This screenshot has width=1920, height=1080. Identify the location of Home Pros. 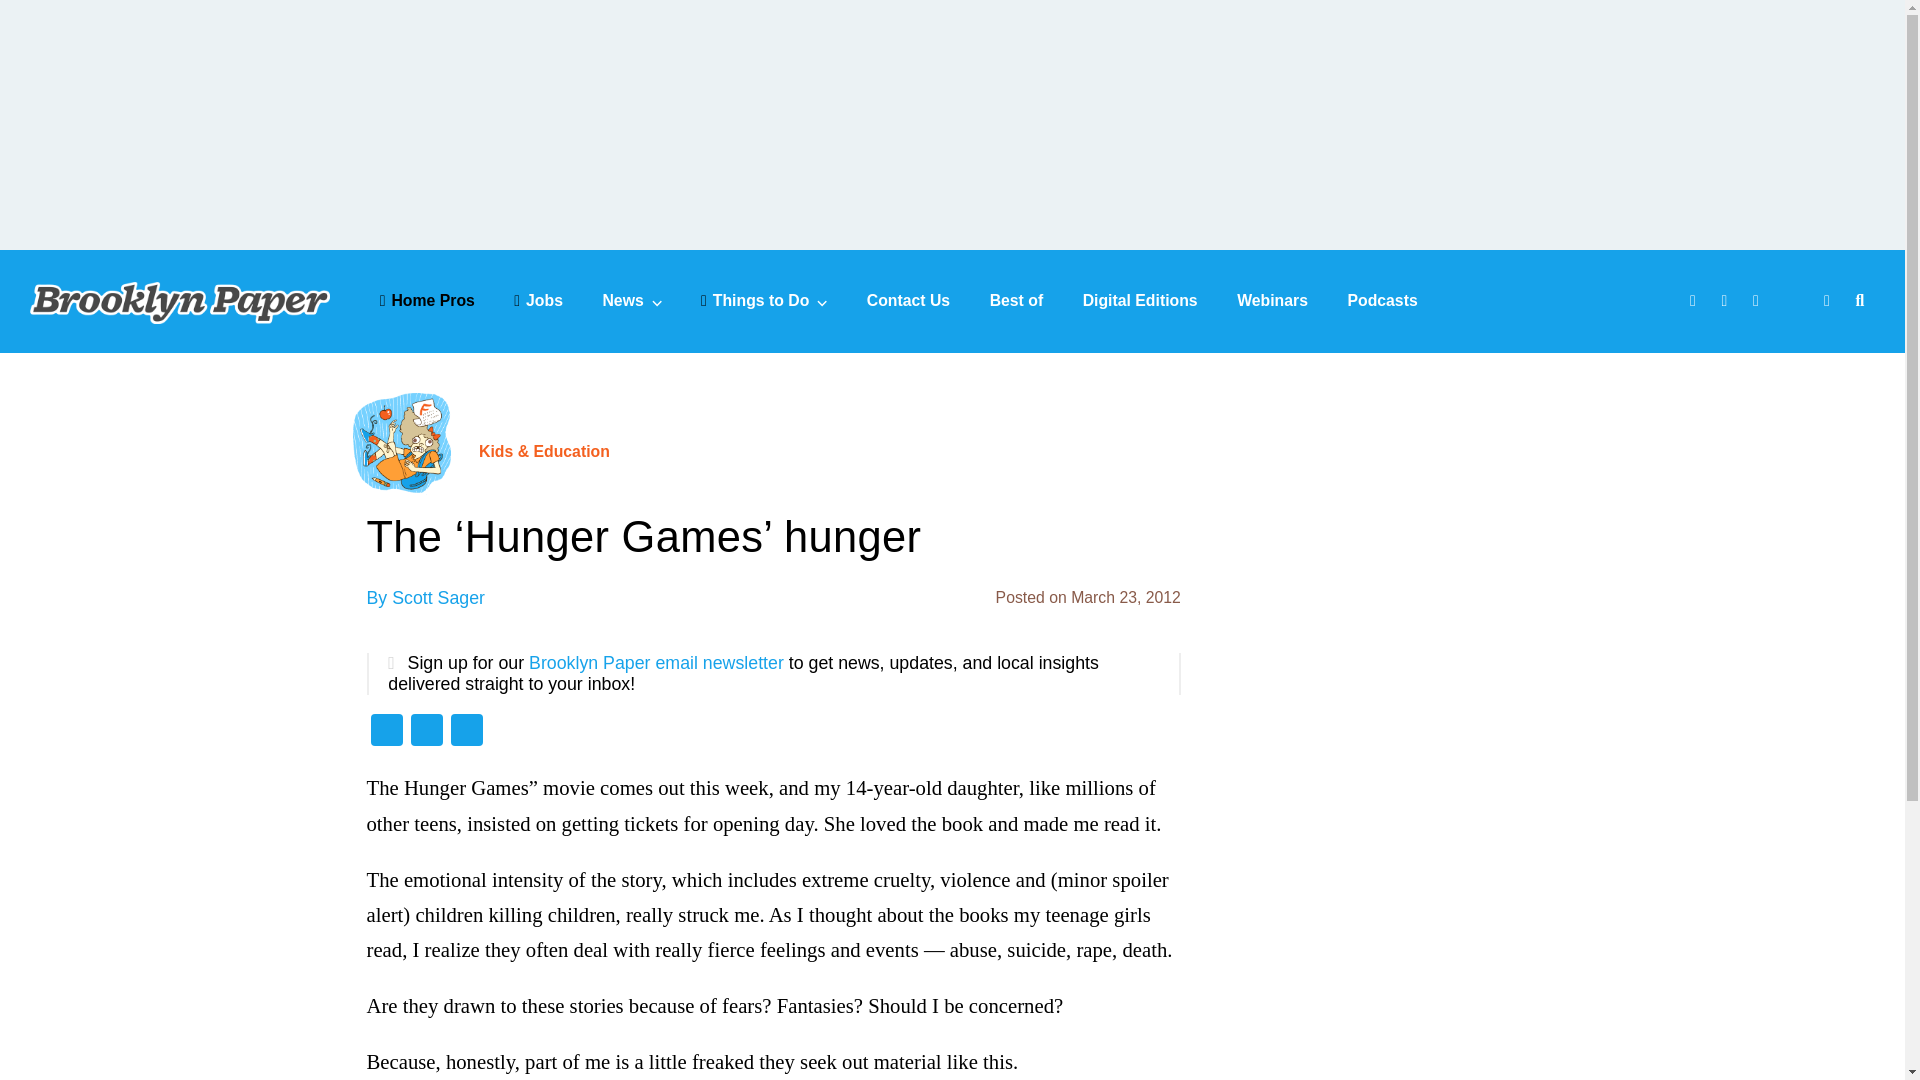
(427, 300).